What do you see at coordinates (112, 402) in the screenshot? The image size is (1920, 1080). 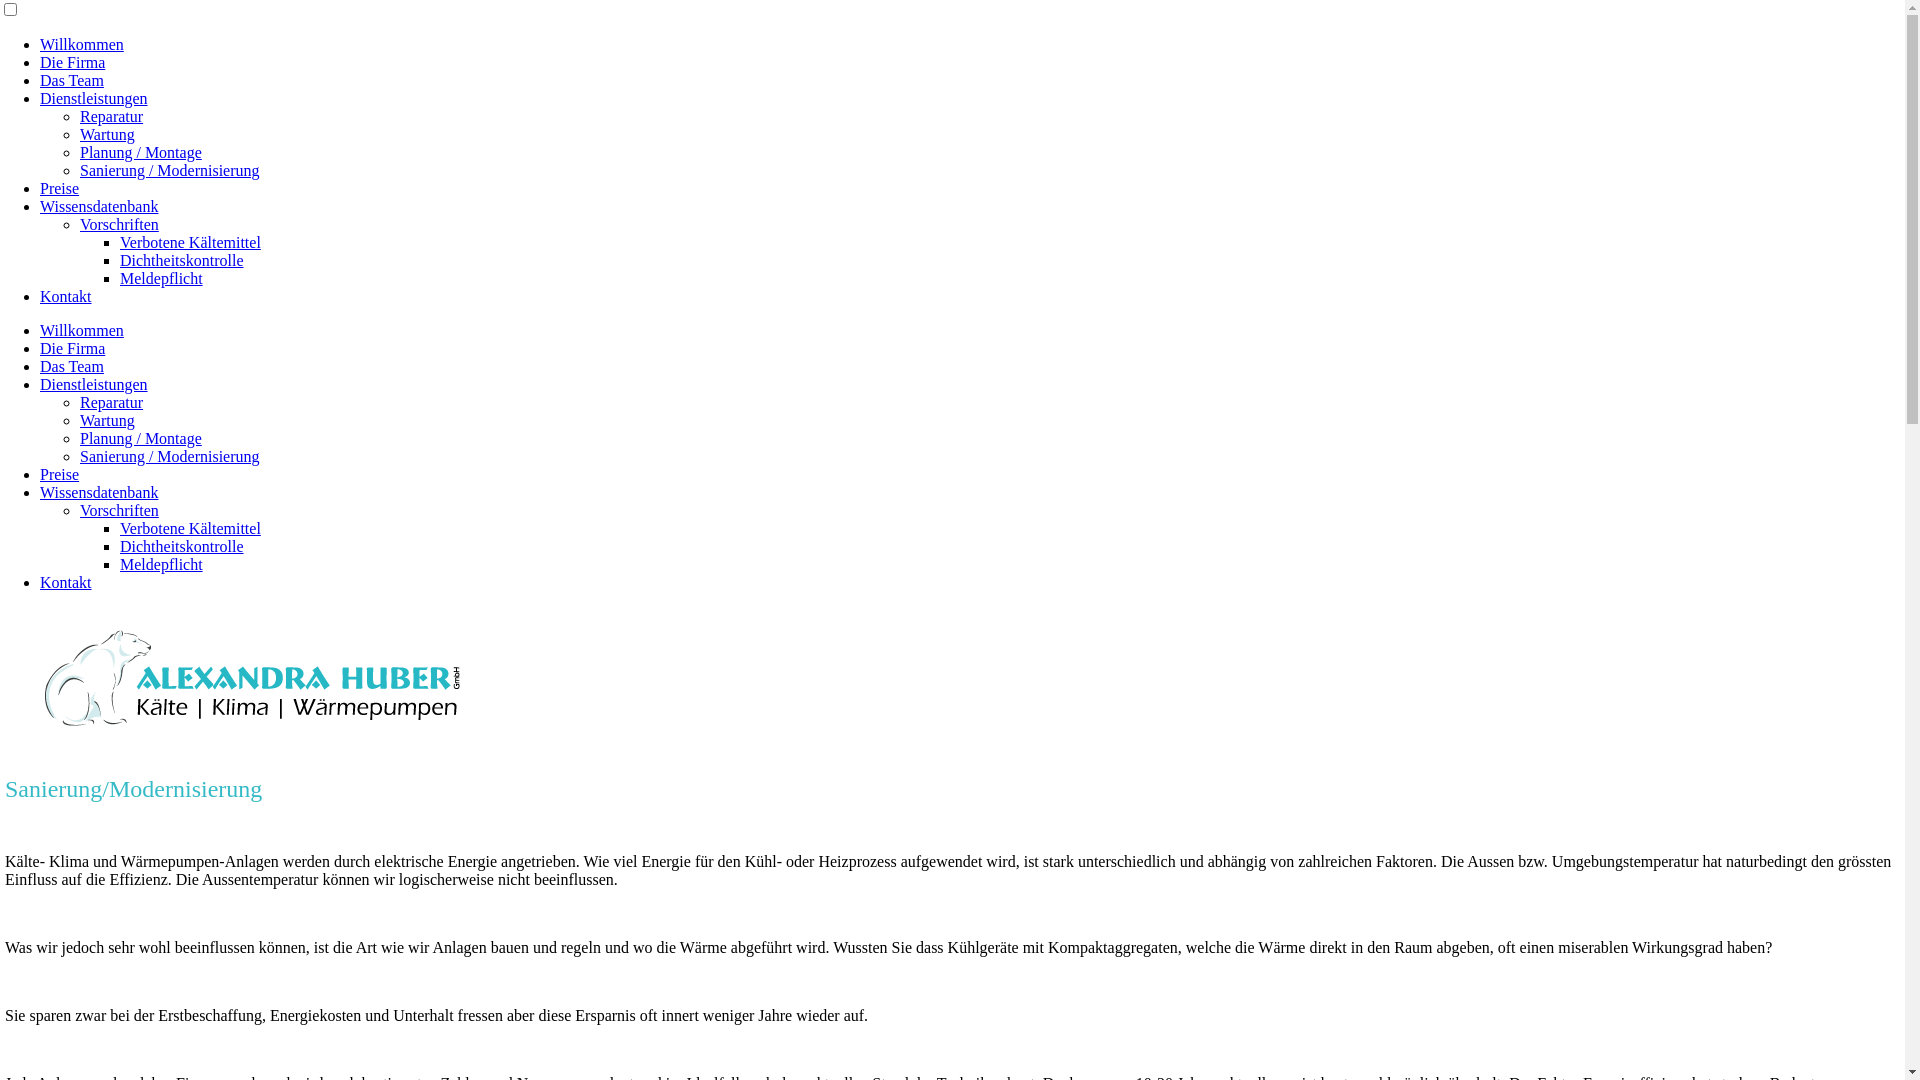 I see `Reparatur` at bounding box center [112, 402].